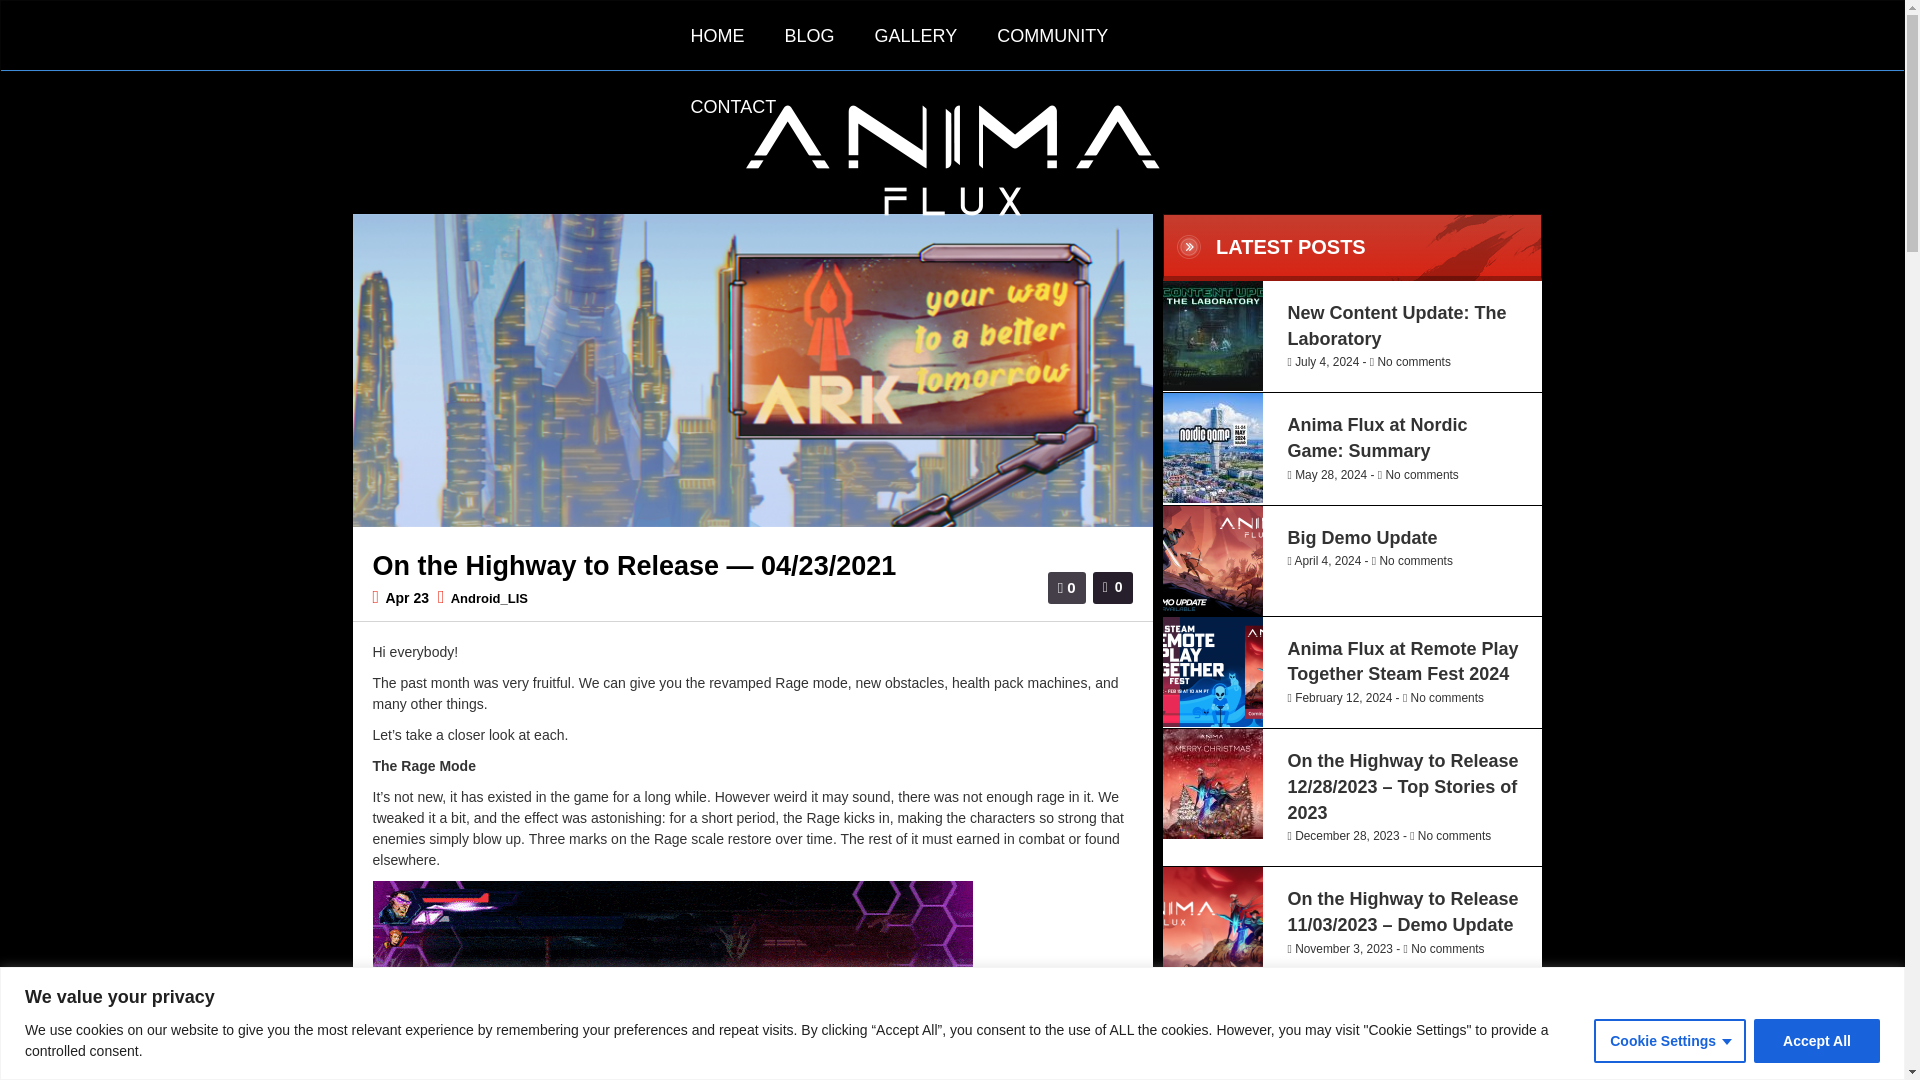 The width and height of the screenshot is (1920, 1080). I want to click on HOME, so click(717, 36).